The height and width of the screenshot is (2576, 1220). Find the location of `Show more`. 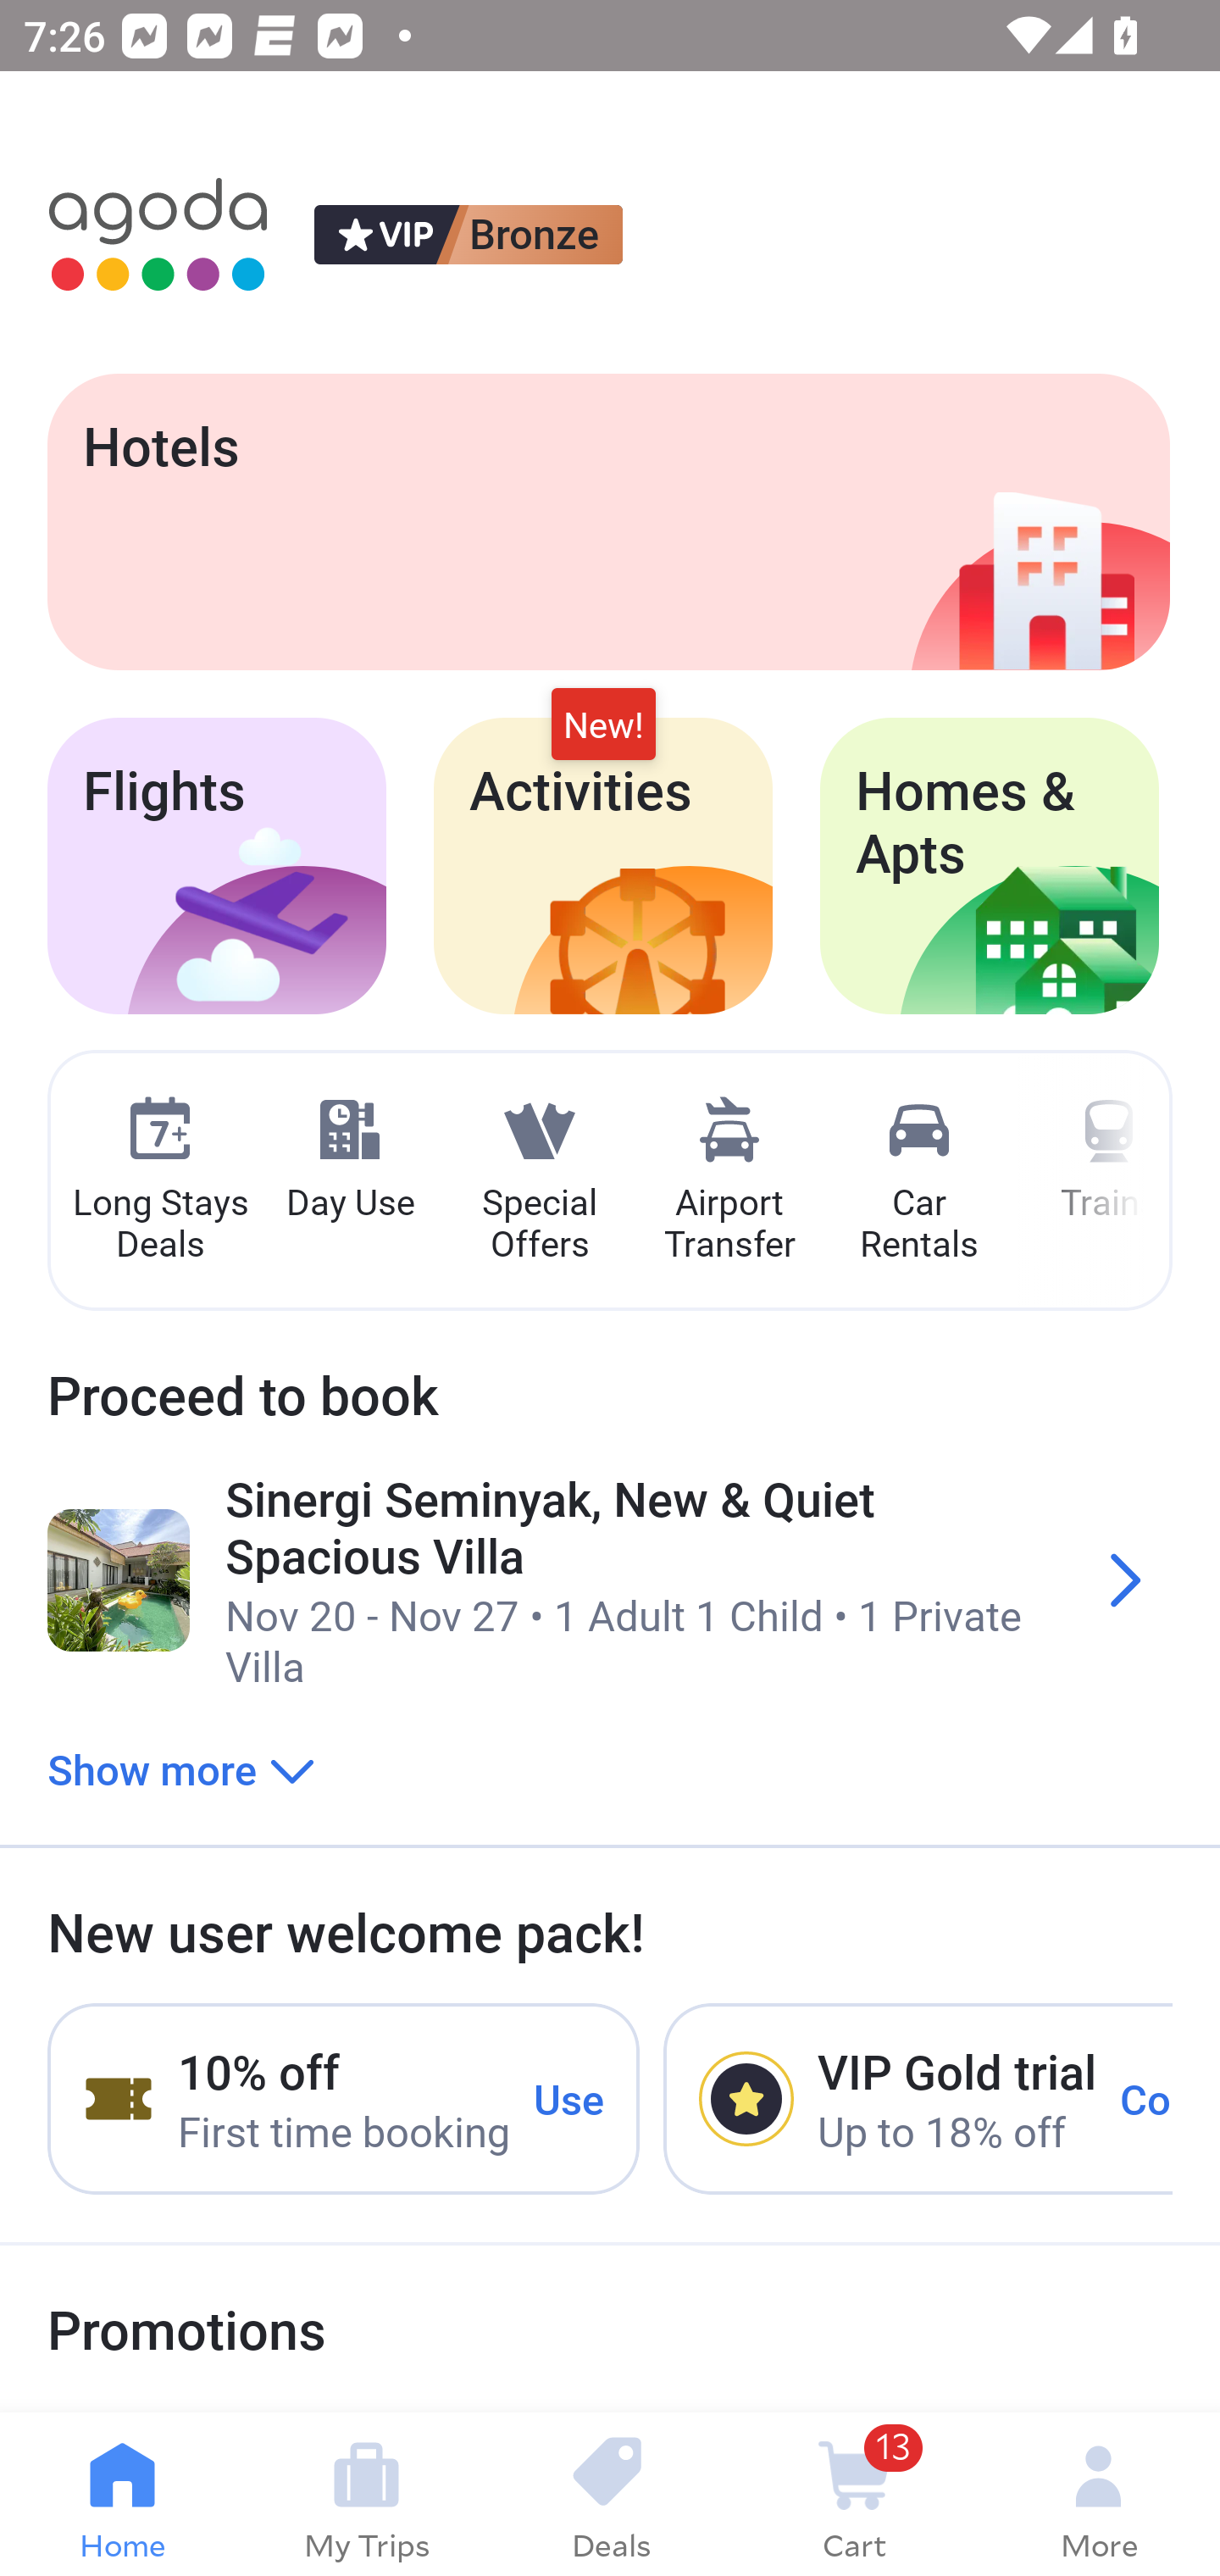

Show more is located at coordinates (181, 1768).